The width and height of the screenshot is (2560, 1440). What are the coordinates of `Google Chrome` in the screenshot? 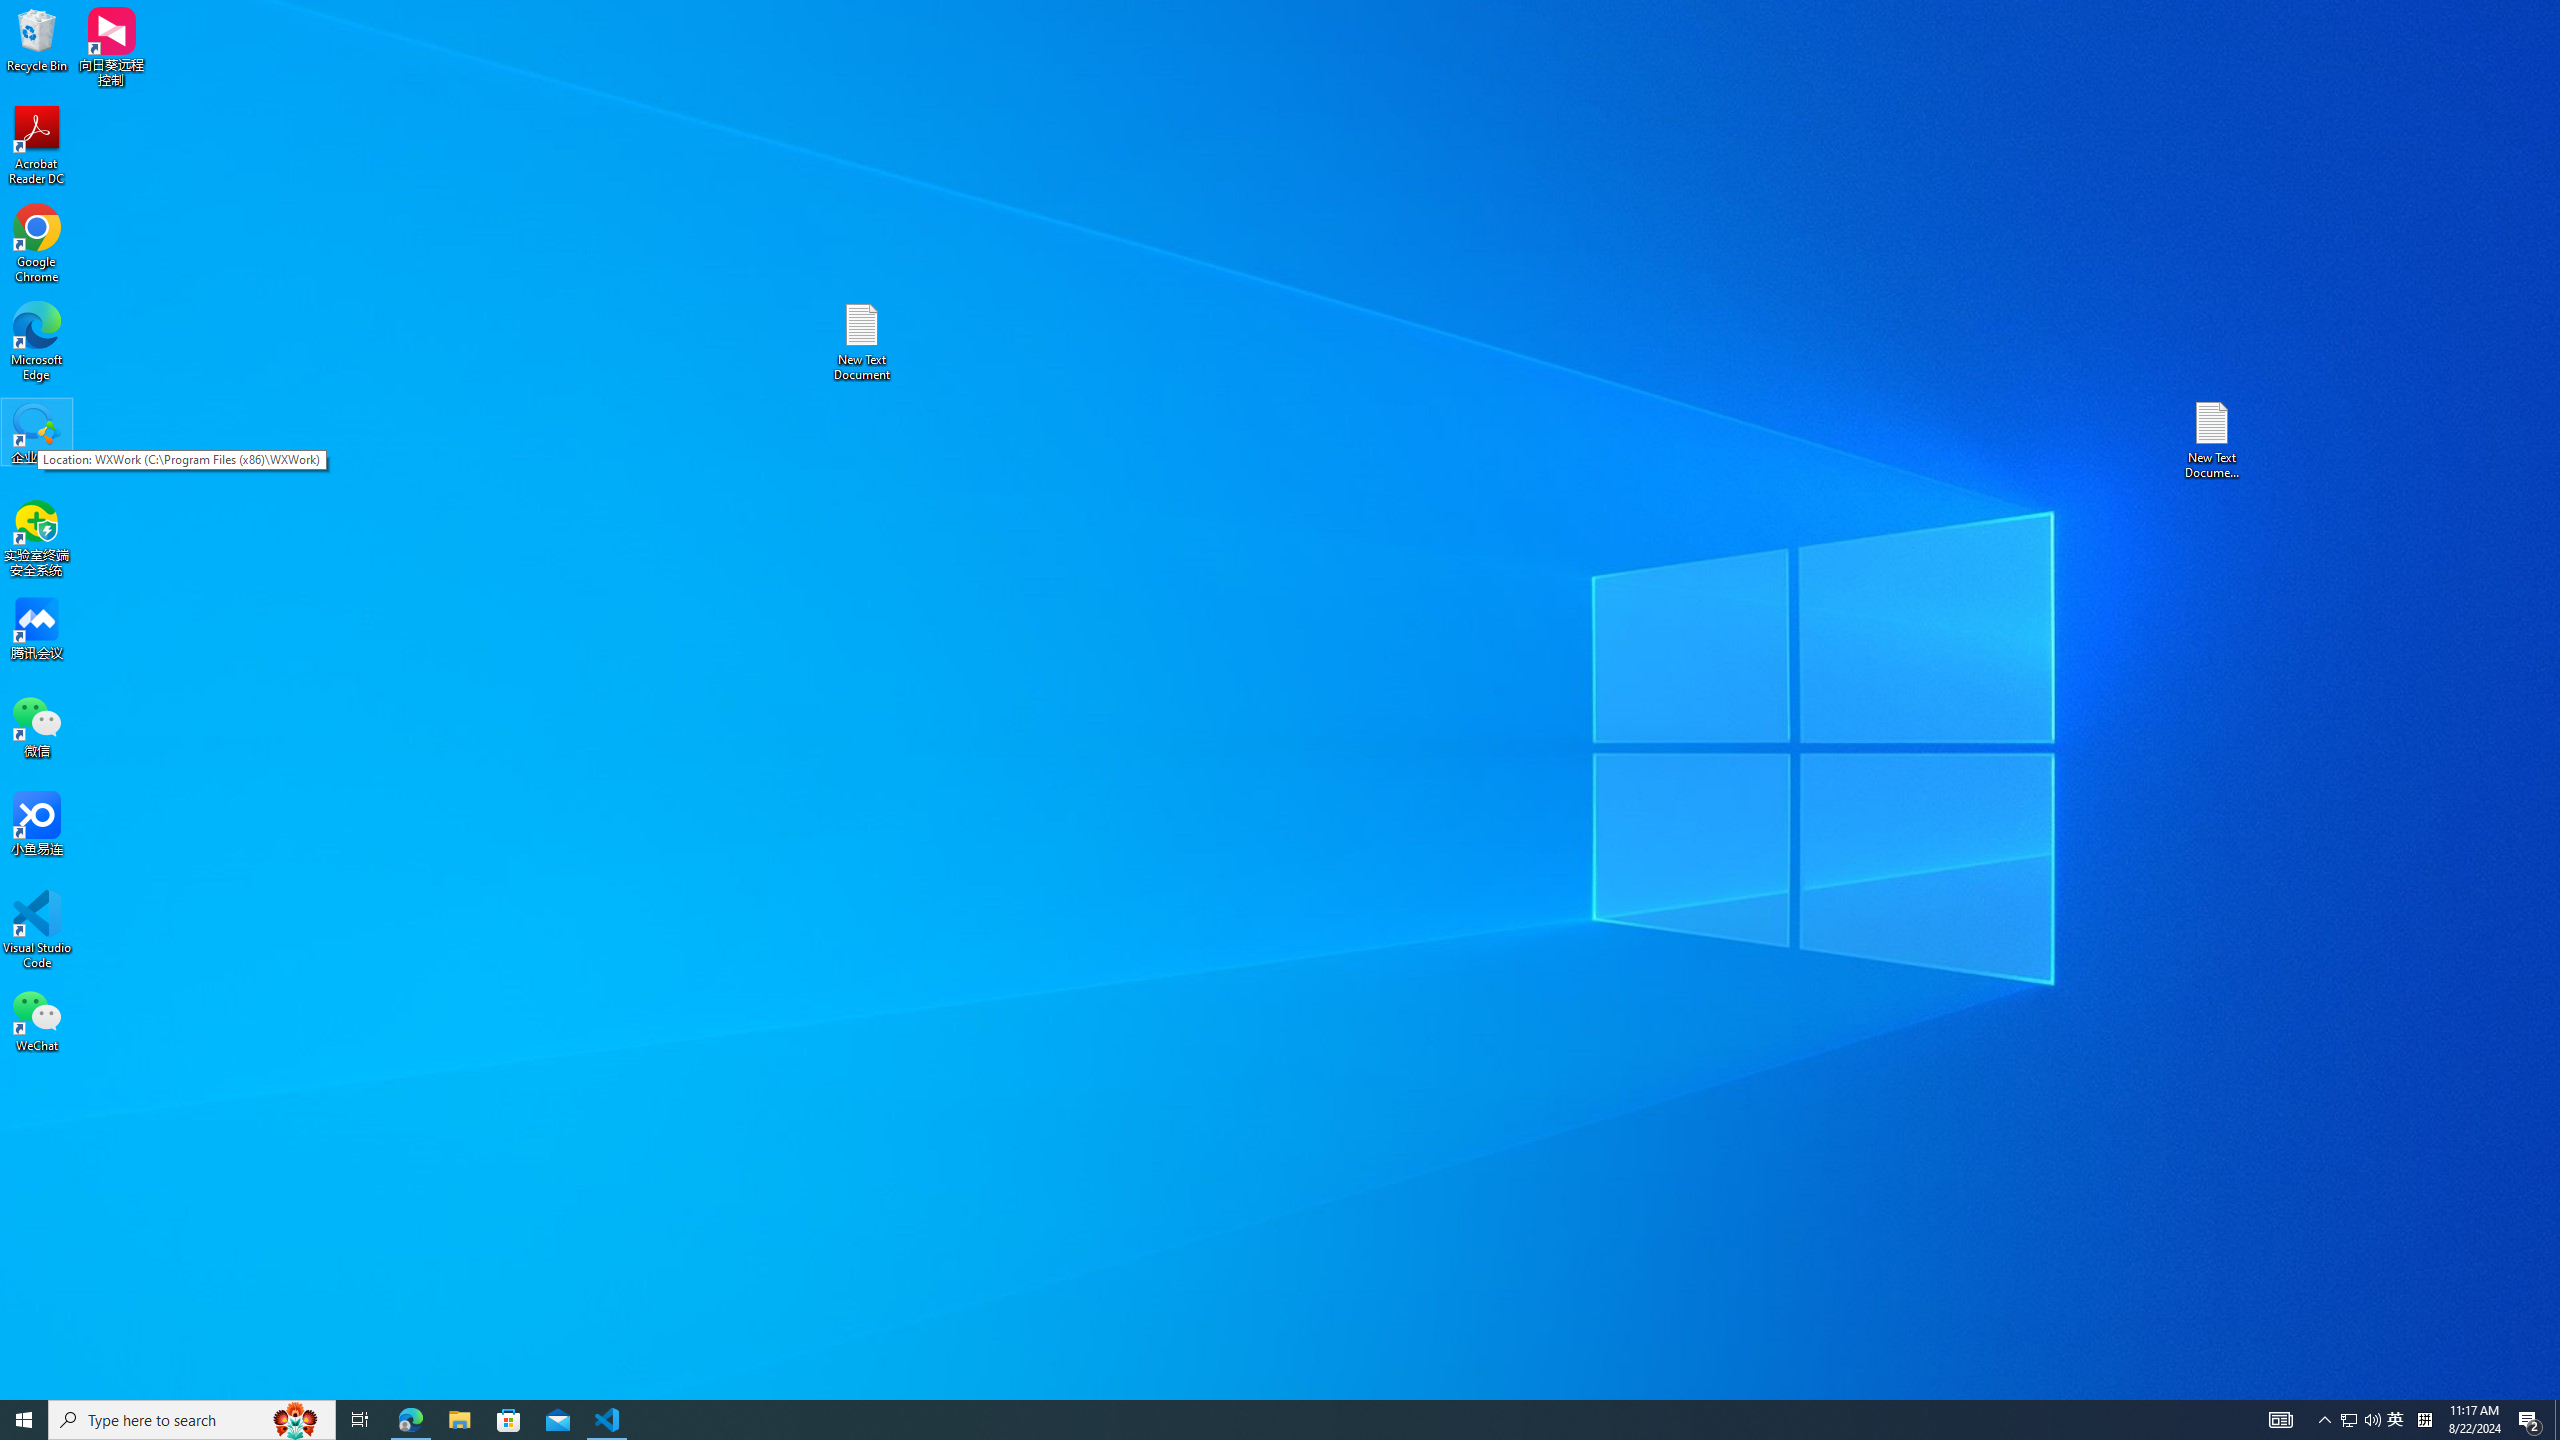 It's located at (37, 244).